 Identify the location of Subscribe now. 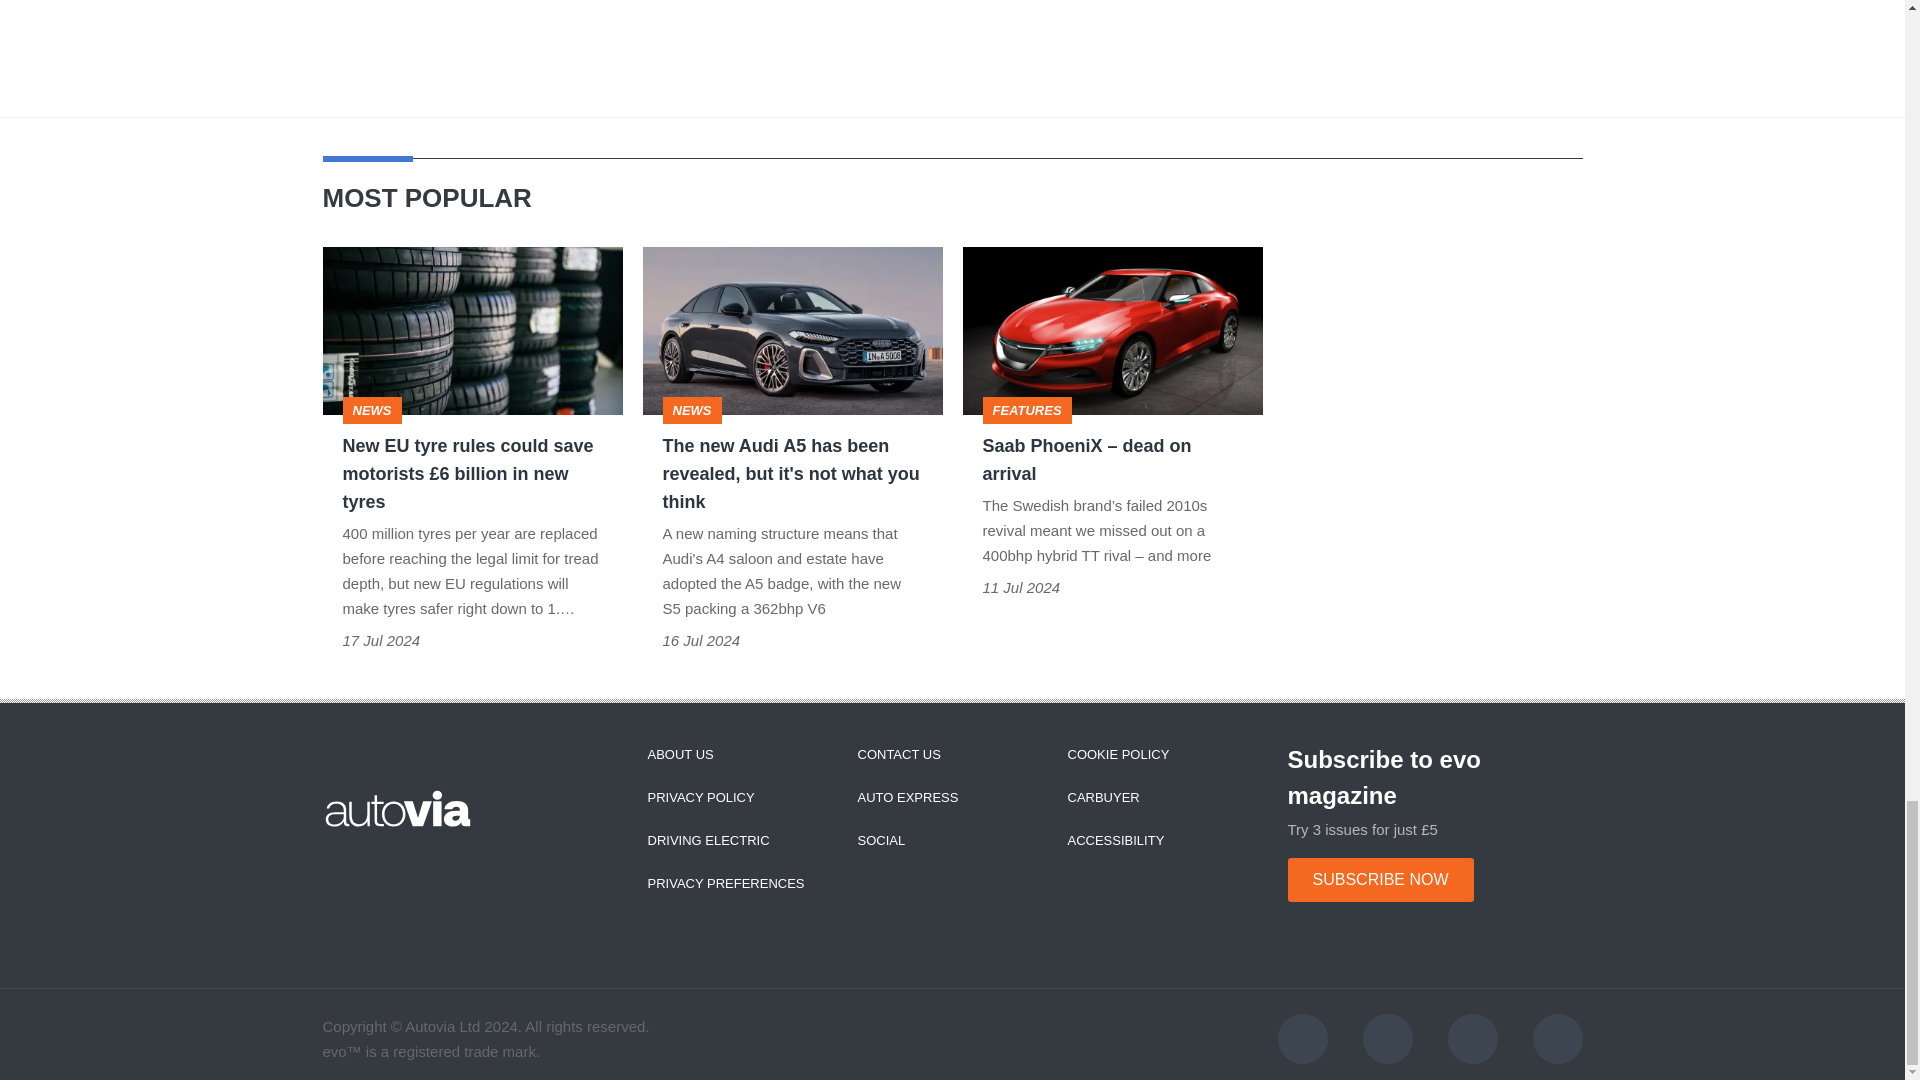
(1381, 879).